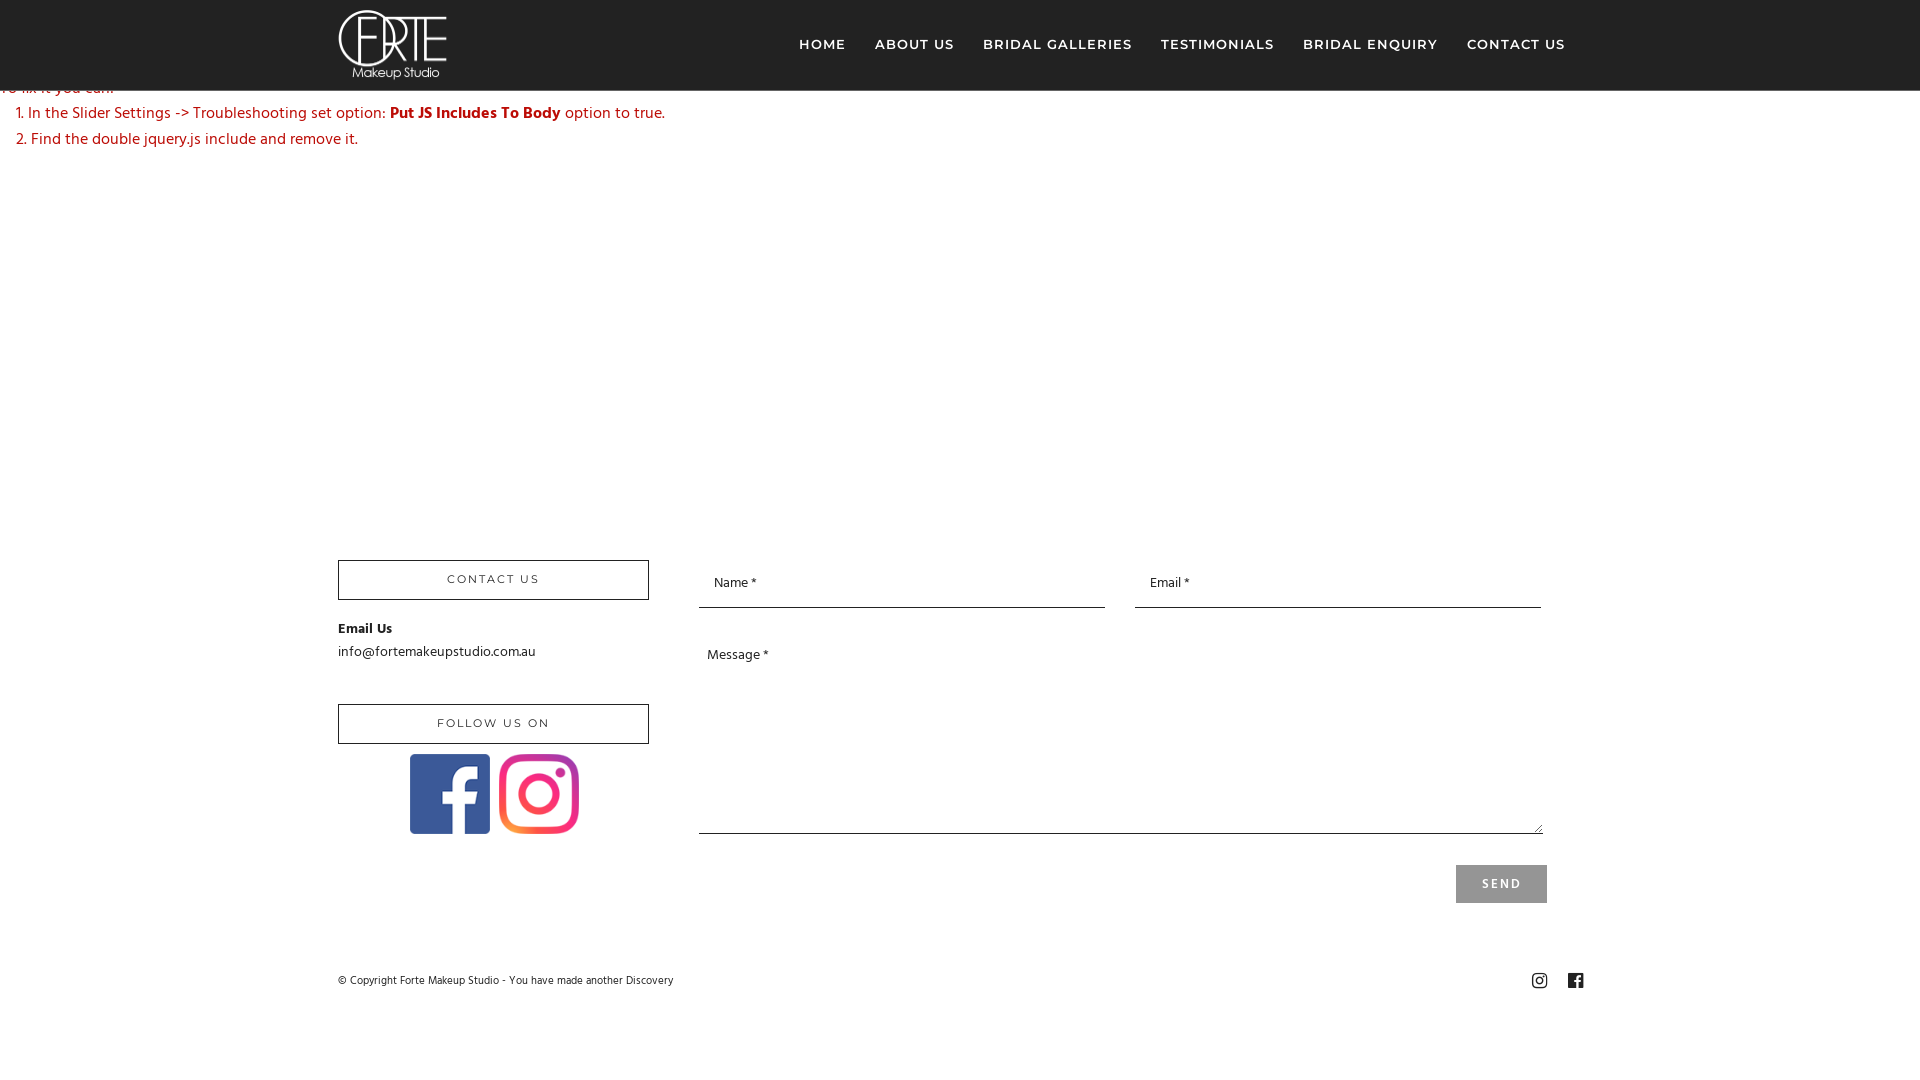 The image size is (1920, 1080). I want to click on CONTACT US, so click(1516, 44).